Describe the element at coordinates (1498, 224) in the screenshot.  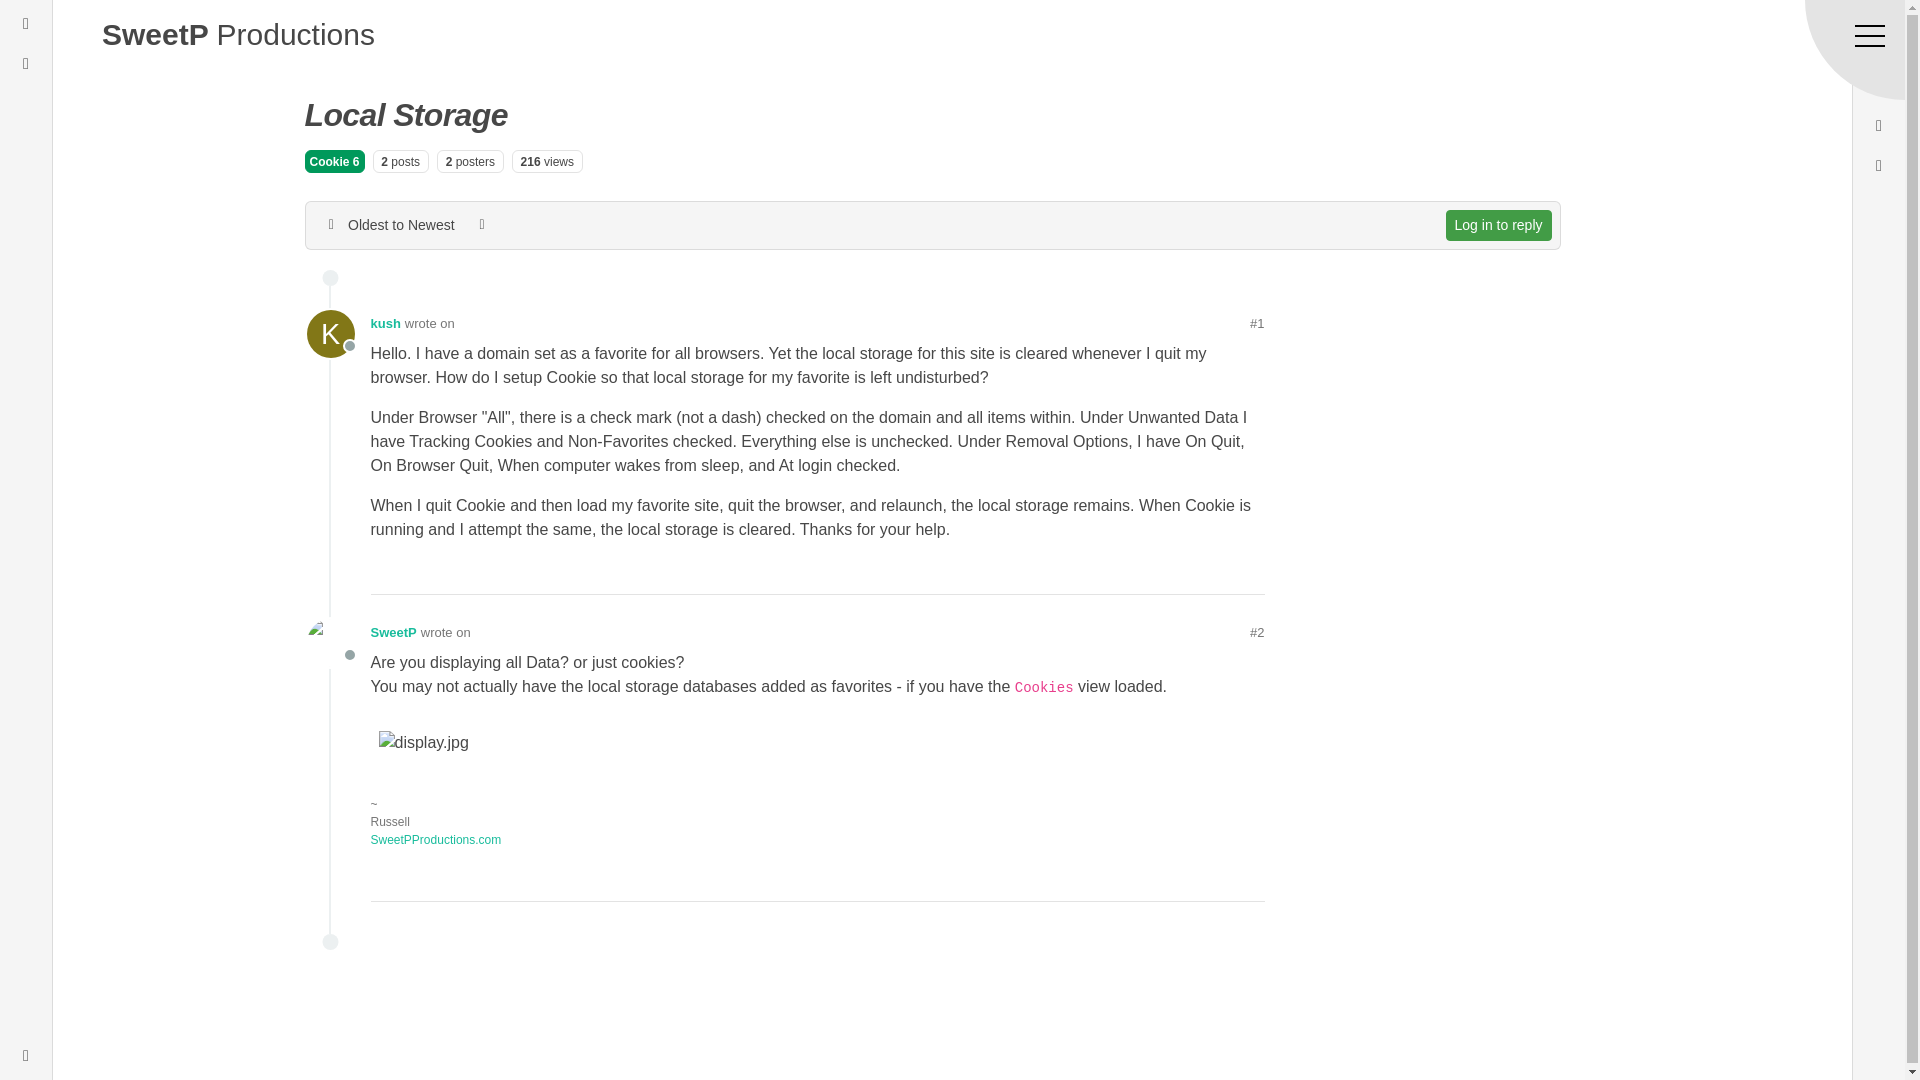
I see `Log in to reply` at that location.